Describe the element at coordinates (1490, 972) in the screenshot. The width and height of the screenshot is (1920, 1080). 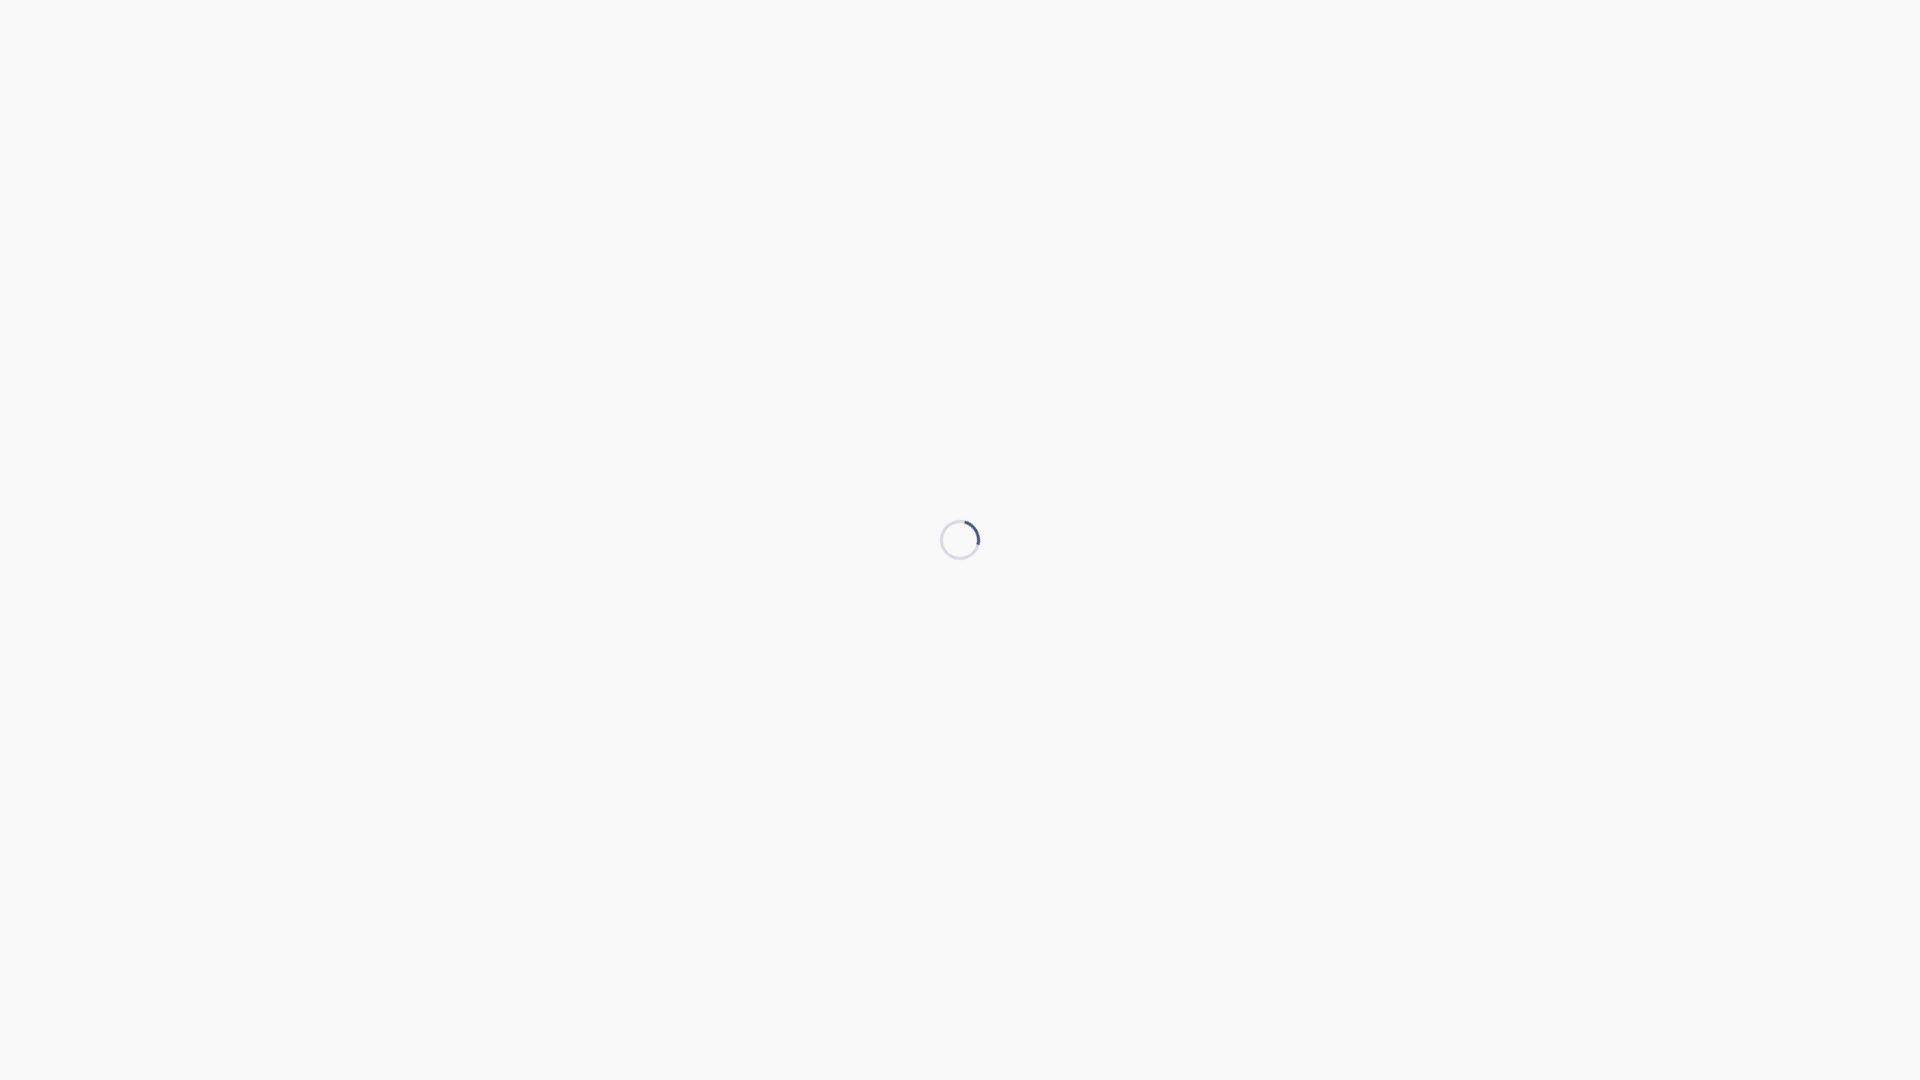
I see `PRIVACY POLICY` at that location.